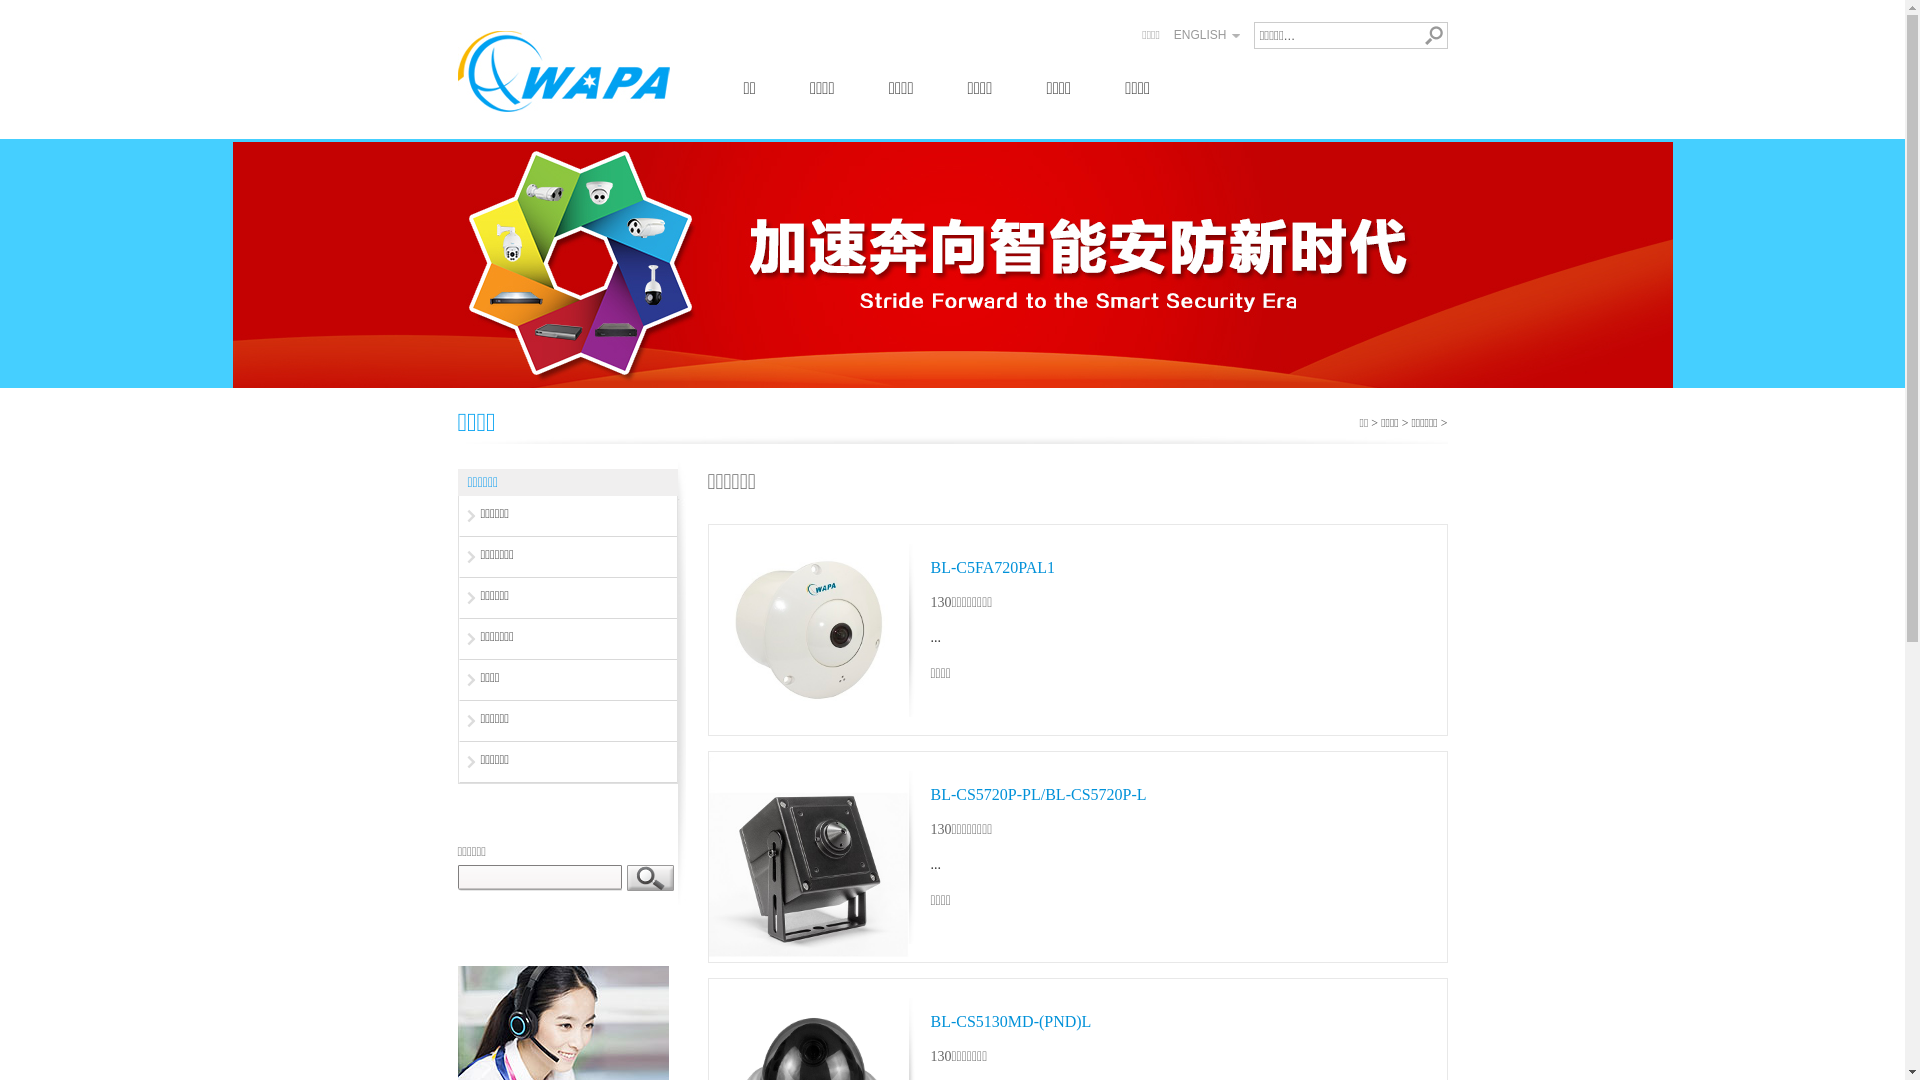  I want to click on BL-CS5720P-PL/BL-CS5720P-L, so click(1038, 794).